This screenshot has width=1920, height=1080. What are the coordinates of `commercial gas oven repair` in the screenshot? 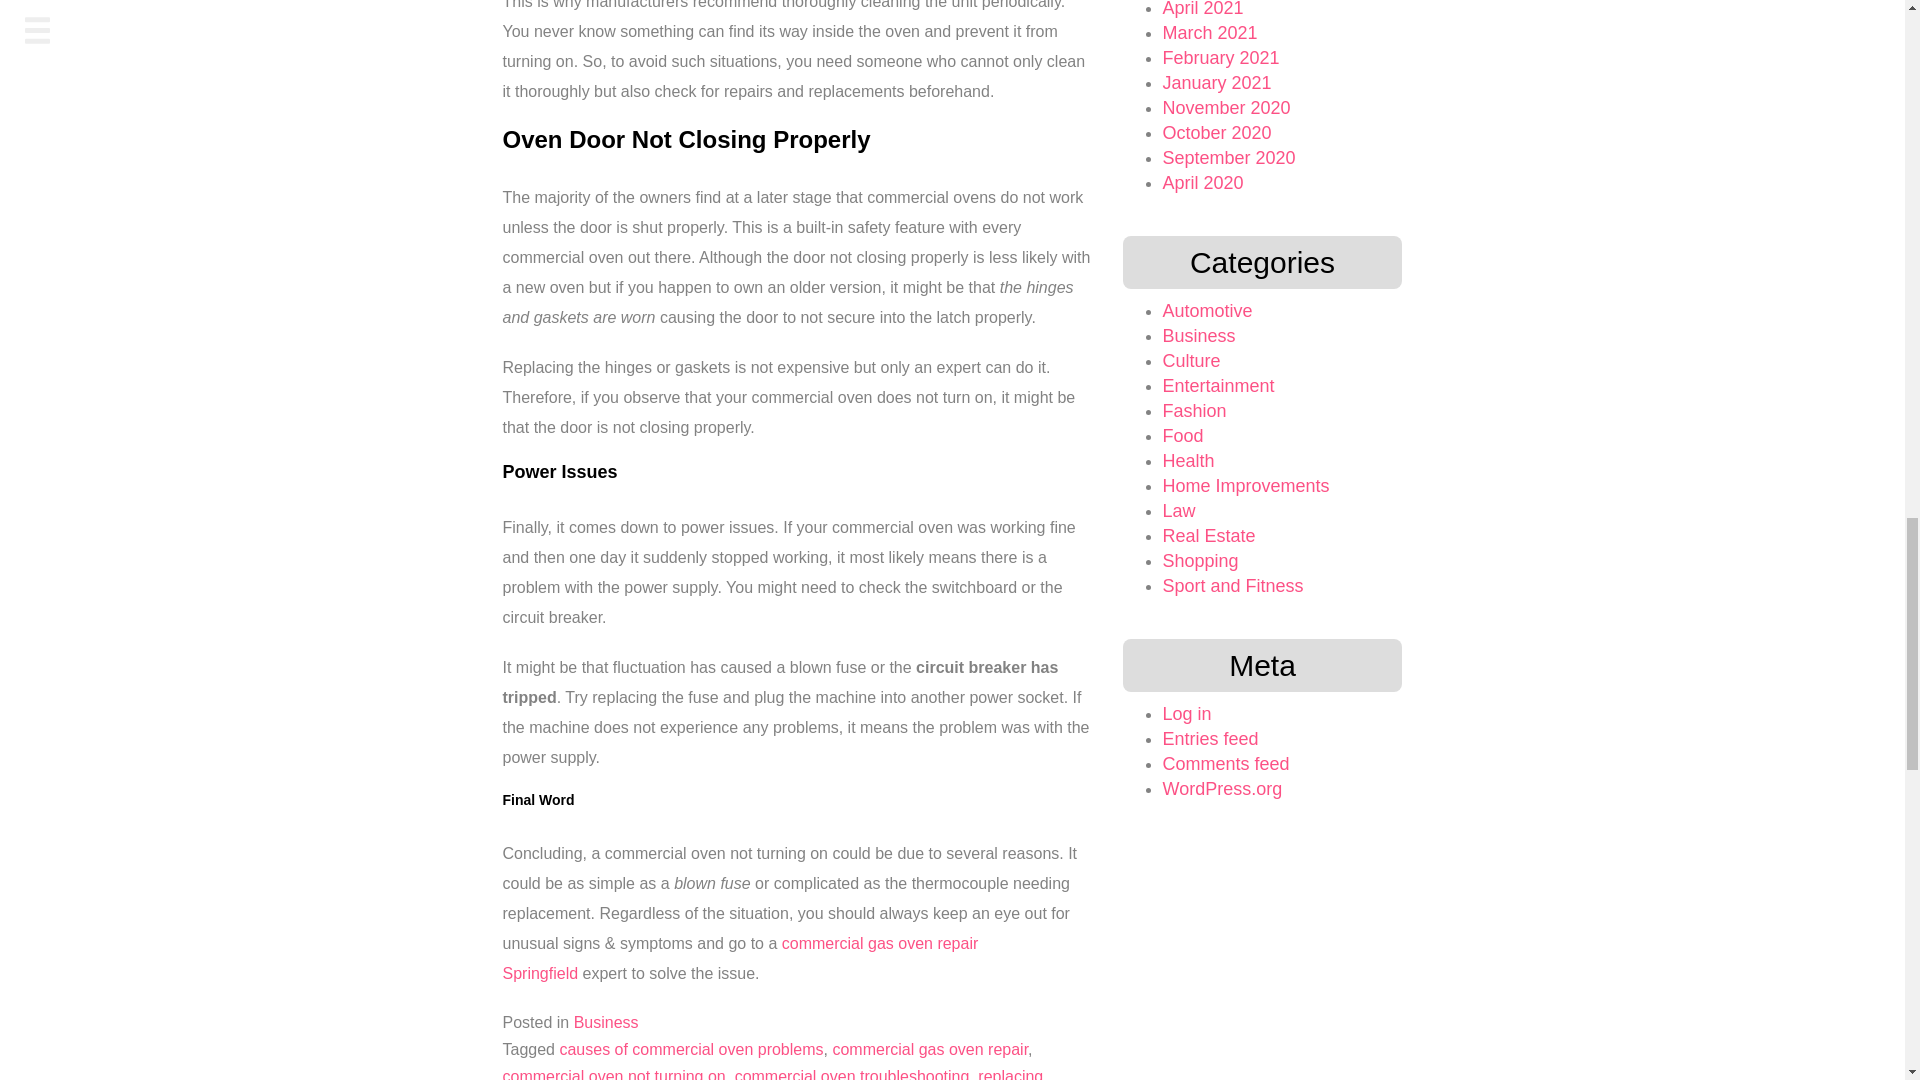 It's located at (929, 1050).